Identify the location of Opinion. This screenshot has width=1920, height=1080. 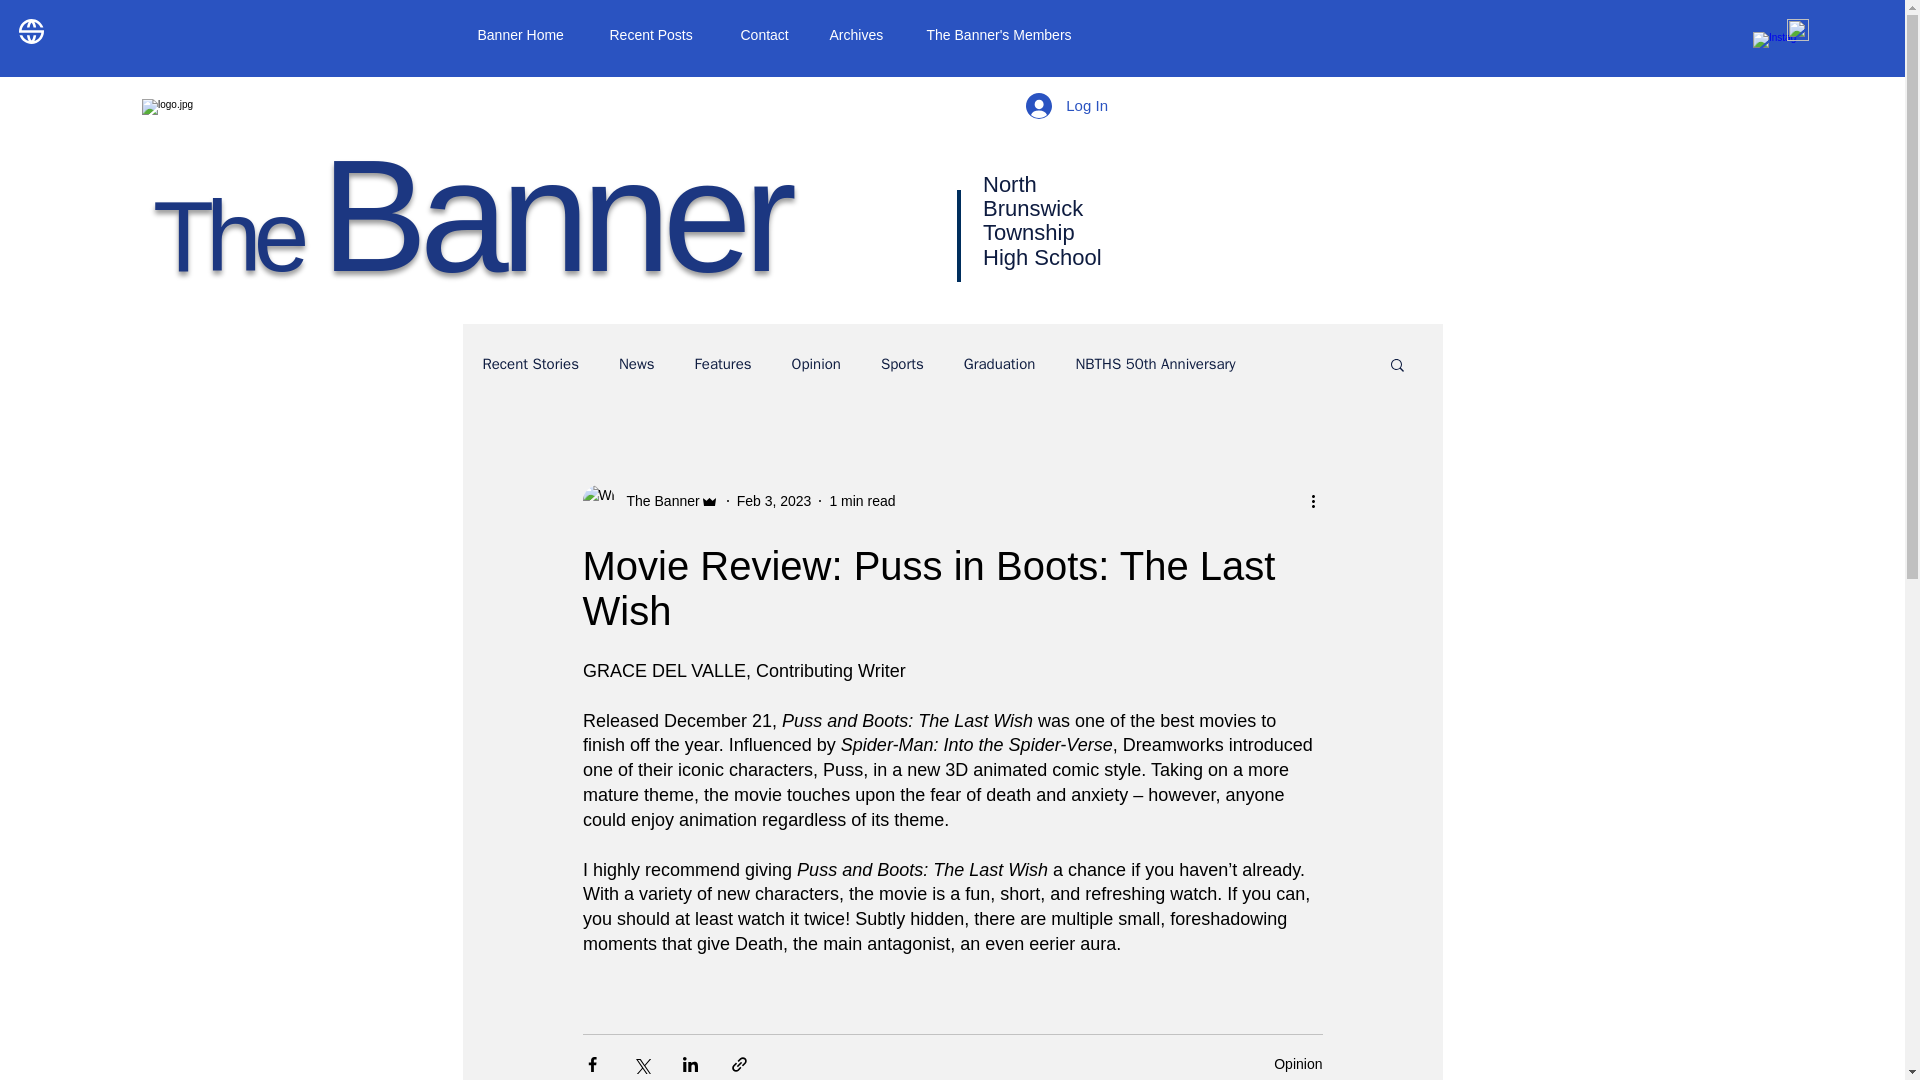
(816, 363).